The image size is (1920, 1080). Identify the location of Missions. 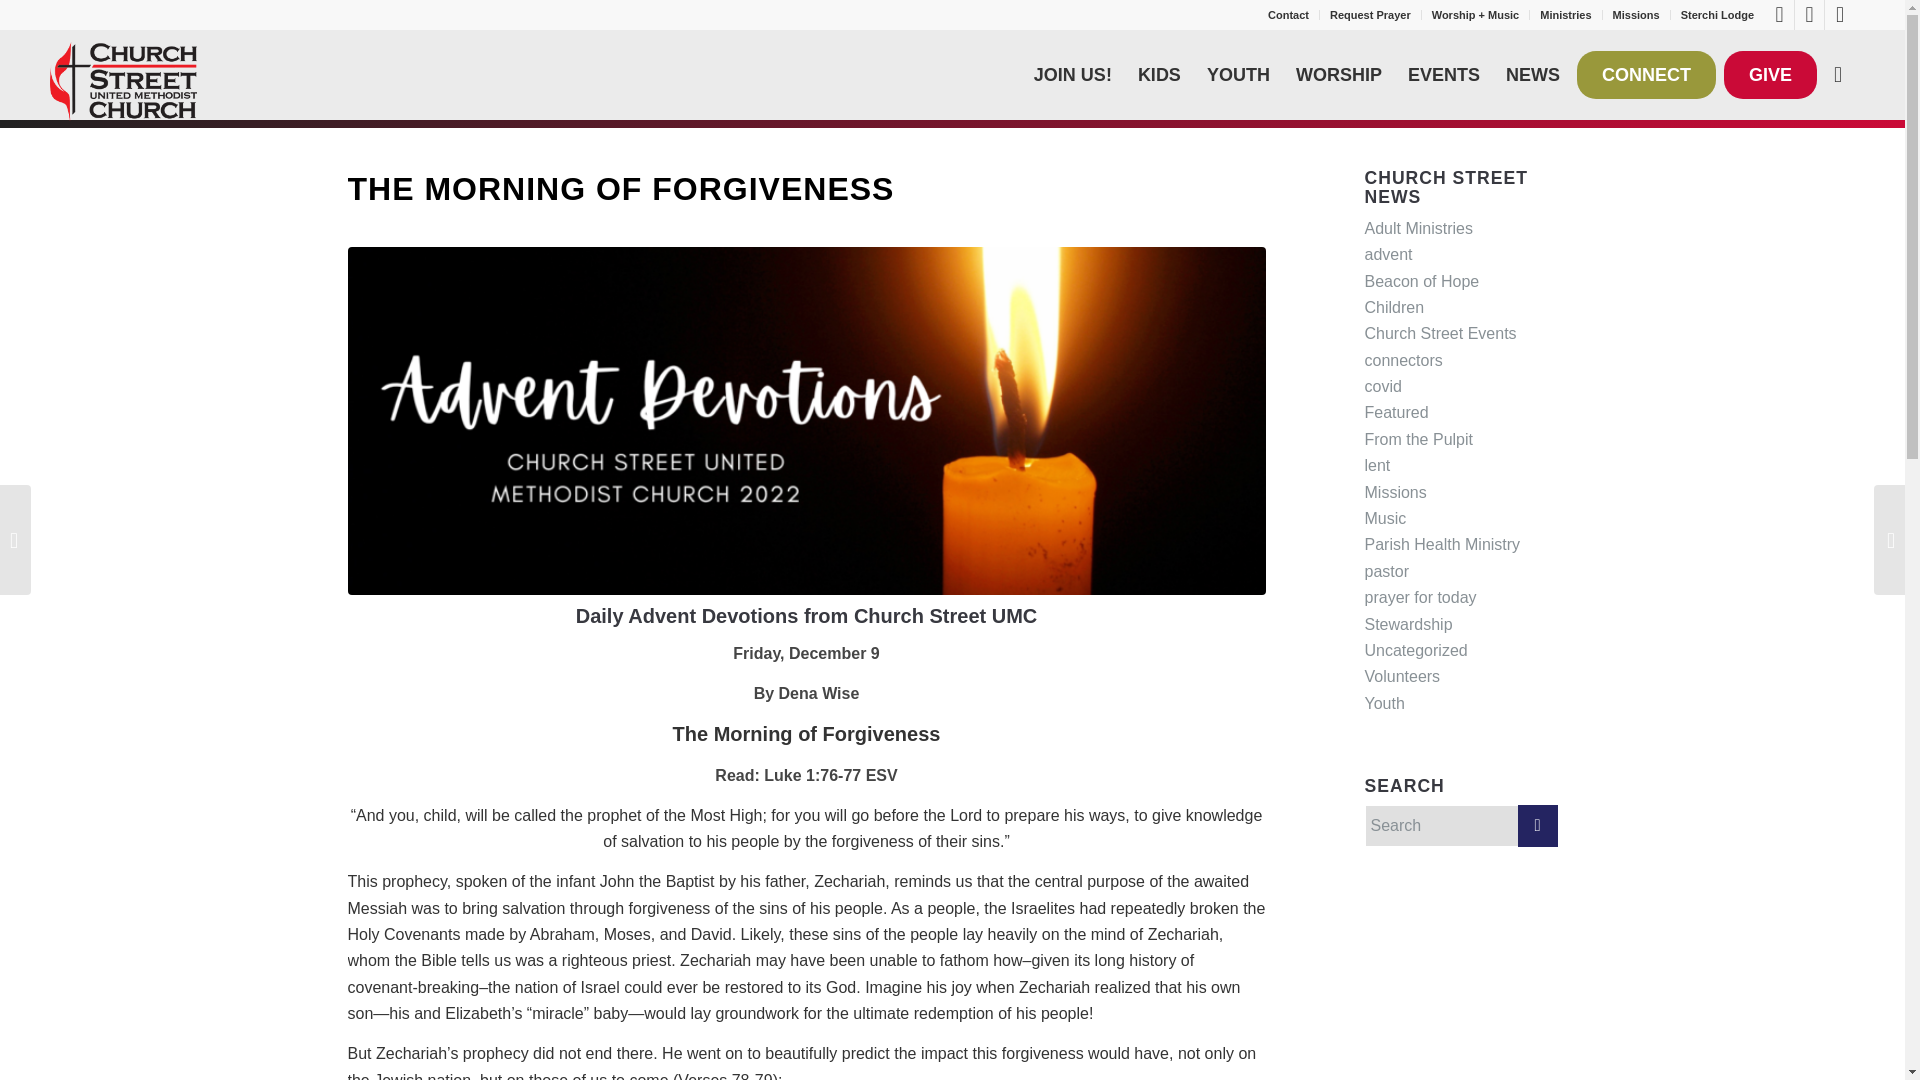
(1636, 15).